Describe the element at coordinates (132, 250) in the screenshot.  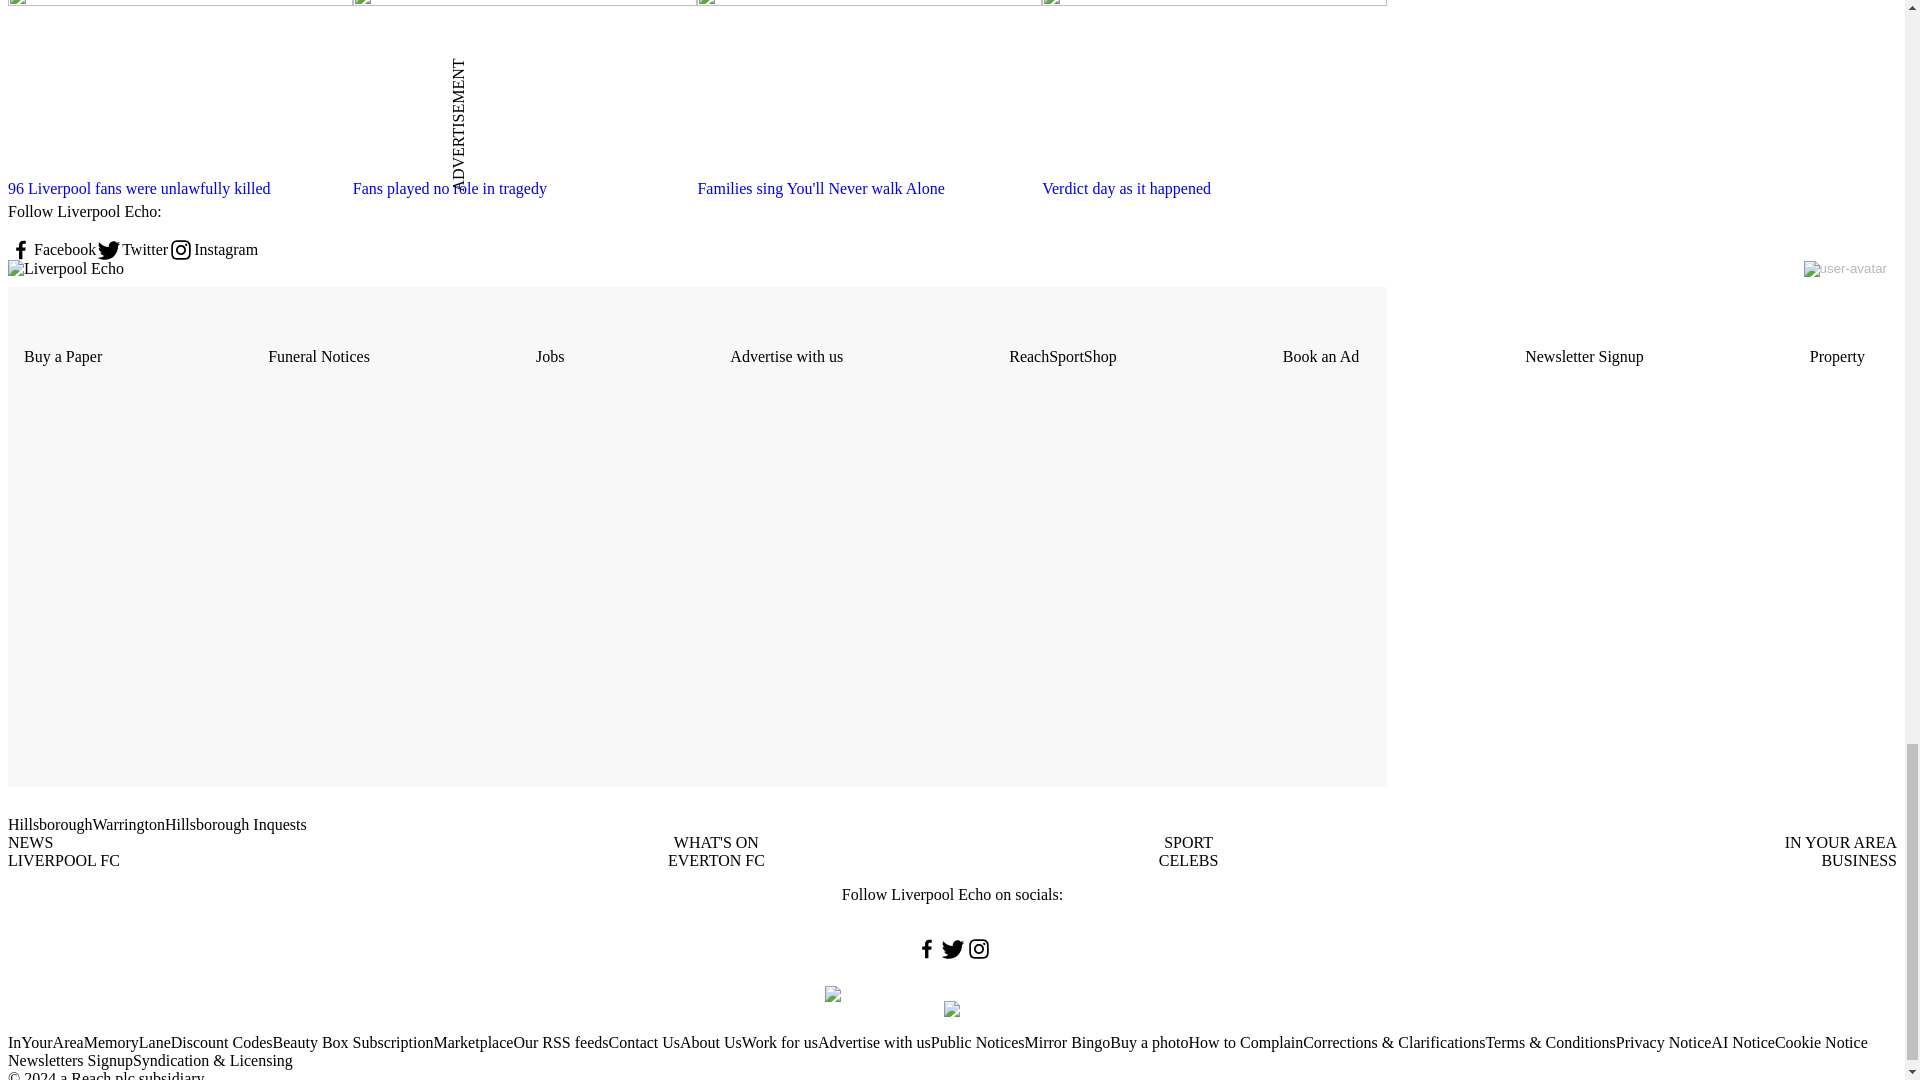
I see `Twitter` at that location.